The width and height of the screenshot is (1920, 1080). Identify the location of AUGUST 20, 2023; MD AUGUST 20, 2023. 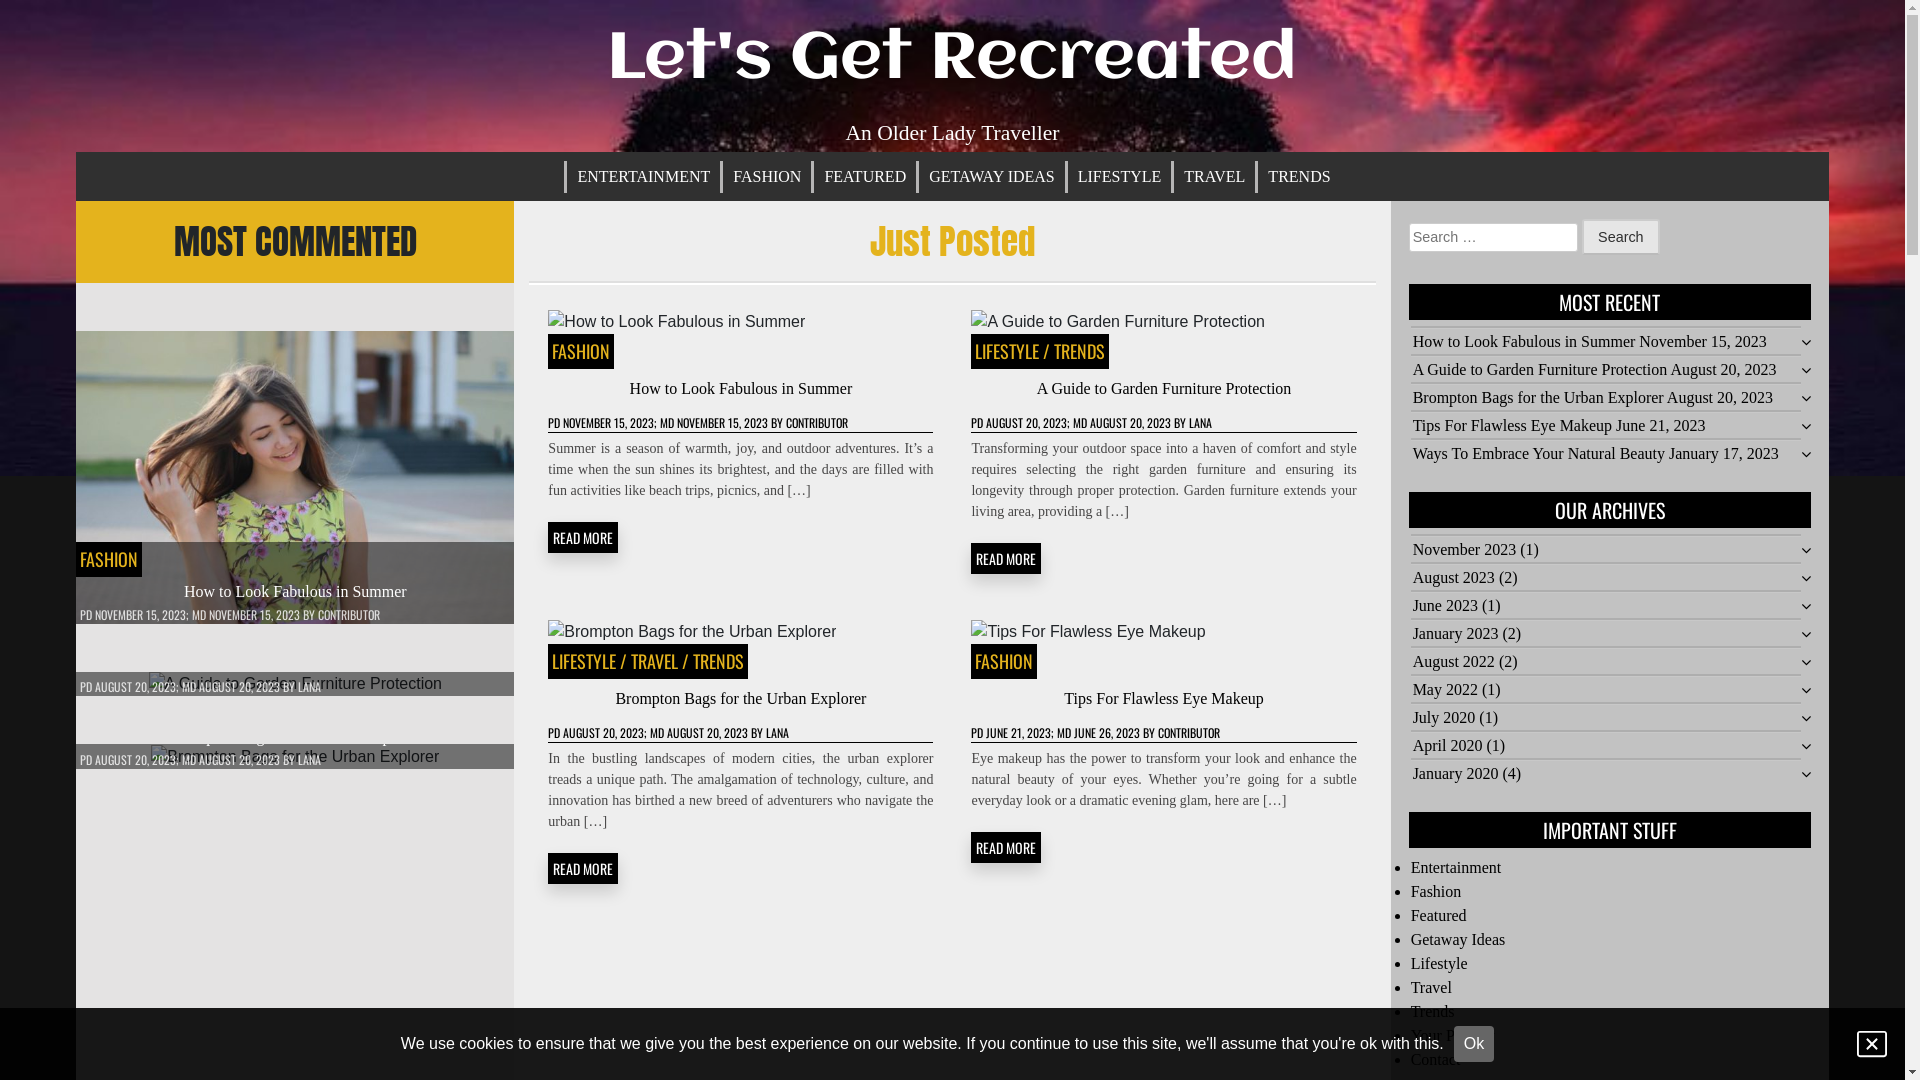
(656, 732).